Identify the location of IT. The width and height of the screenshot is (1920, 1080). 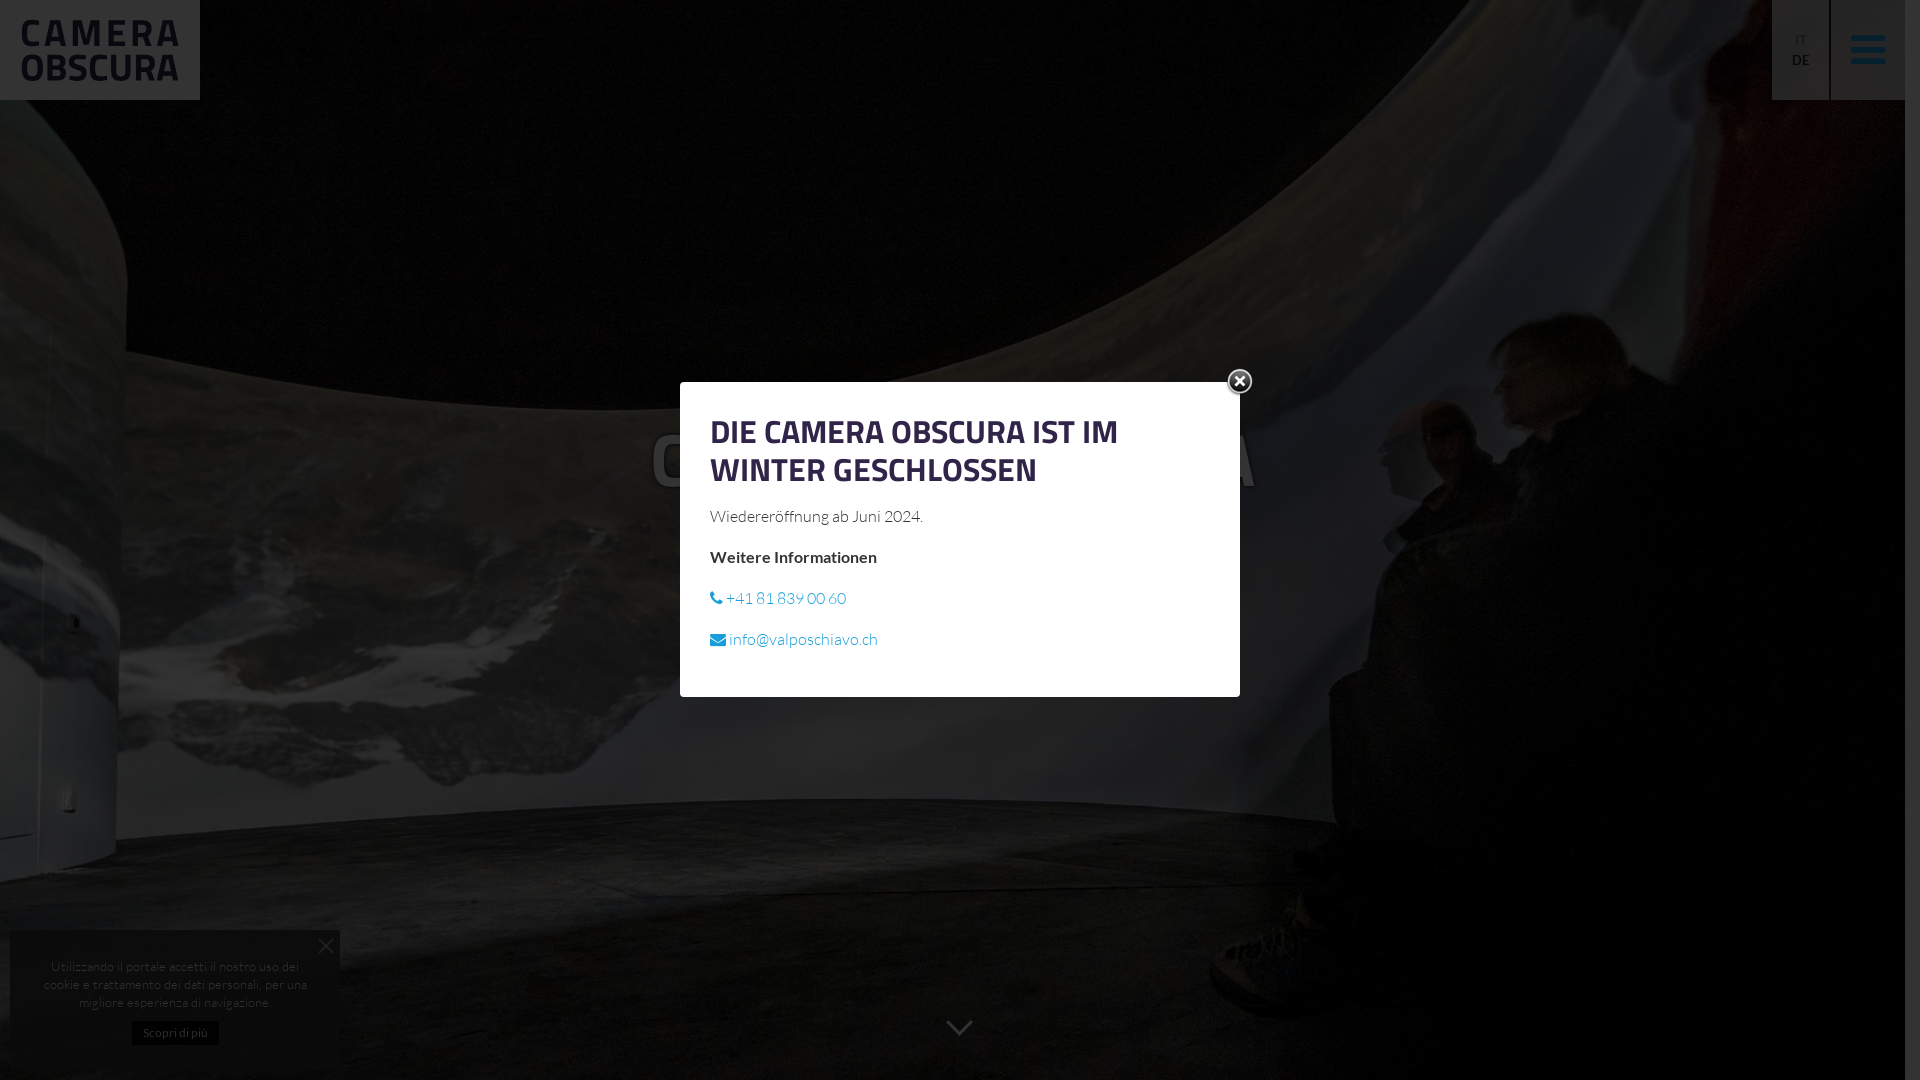
(1800, 40).